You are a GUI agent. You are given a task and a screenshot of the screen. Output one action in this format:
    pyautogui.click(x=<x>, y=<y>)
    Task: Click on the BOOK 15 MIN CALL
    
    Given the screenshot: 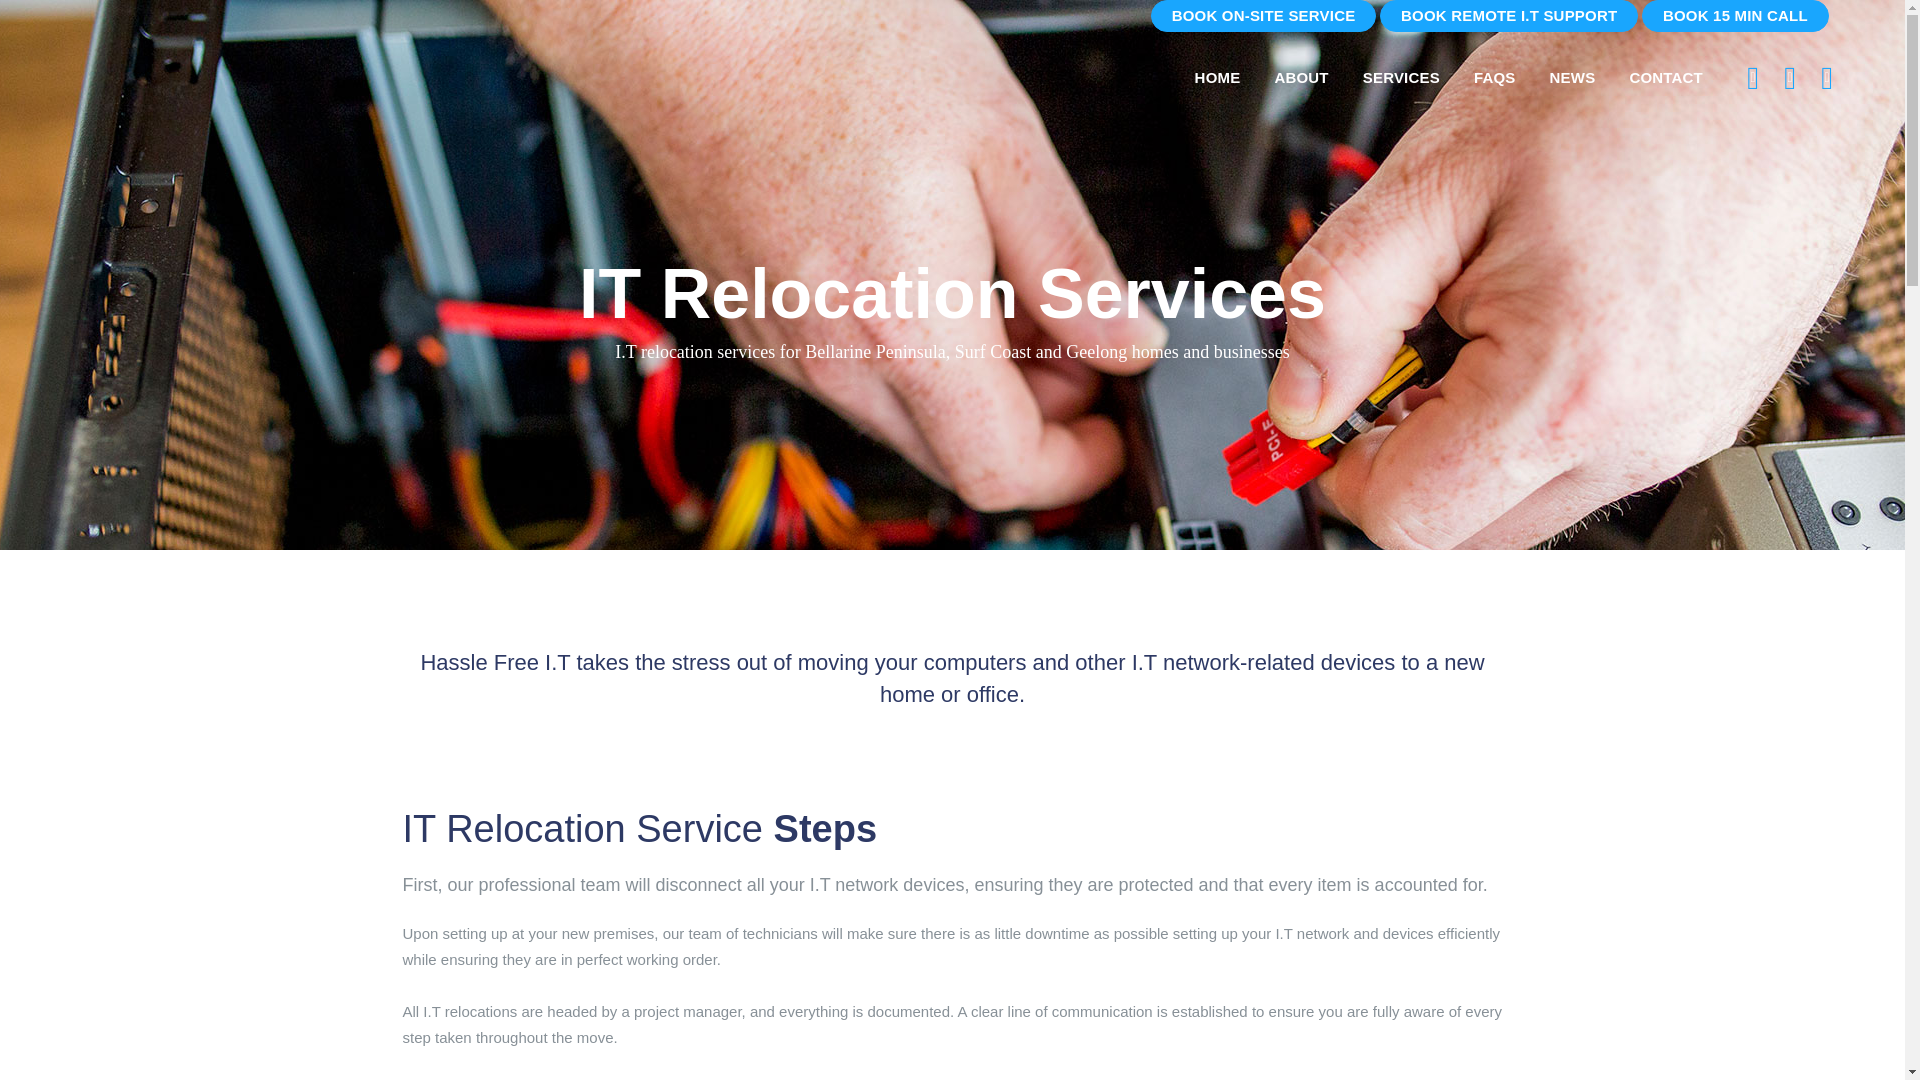 What is the action you would take?
    pyautogui.click(x=1735, y=16)
    